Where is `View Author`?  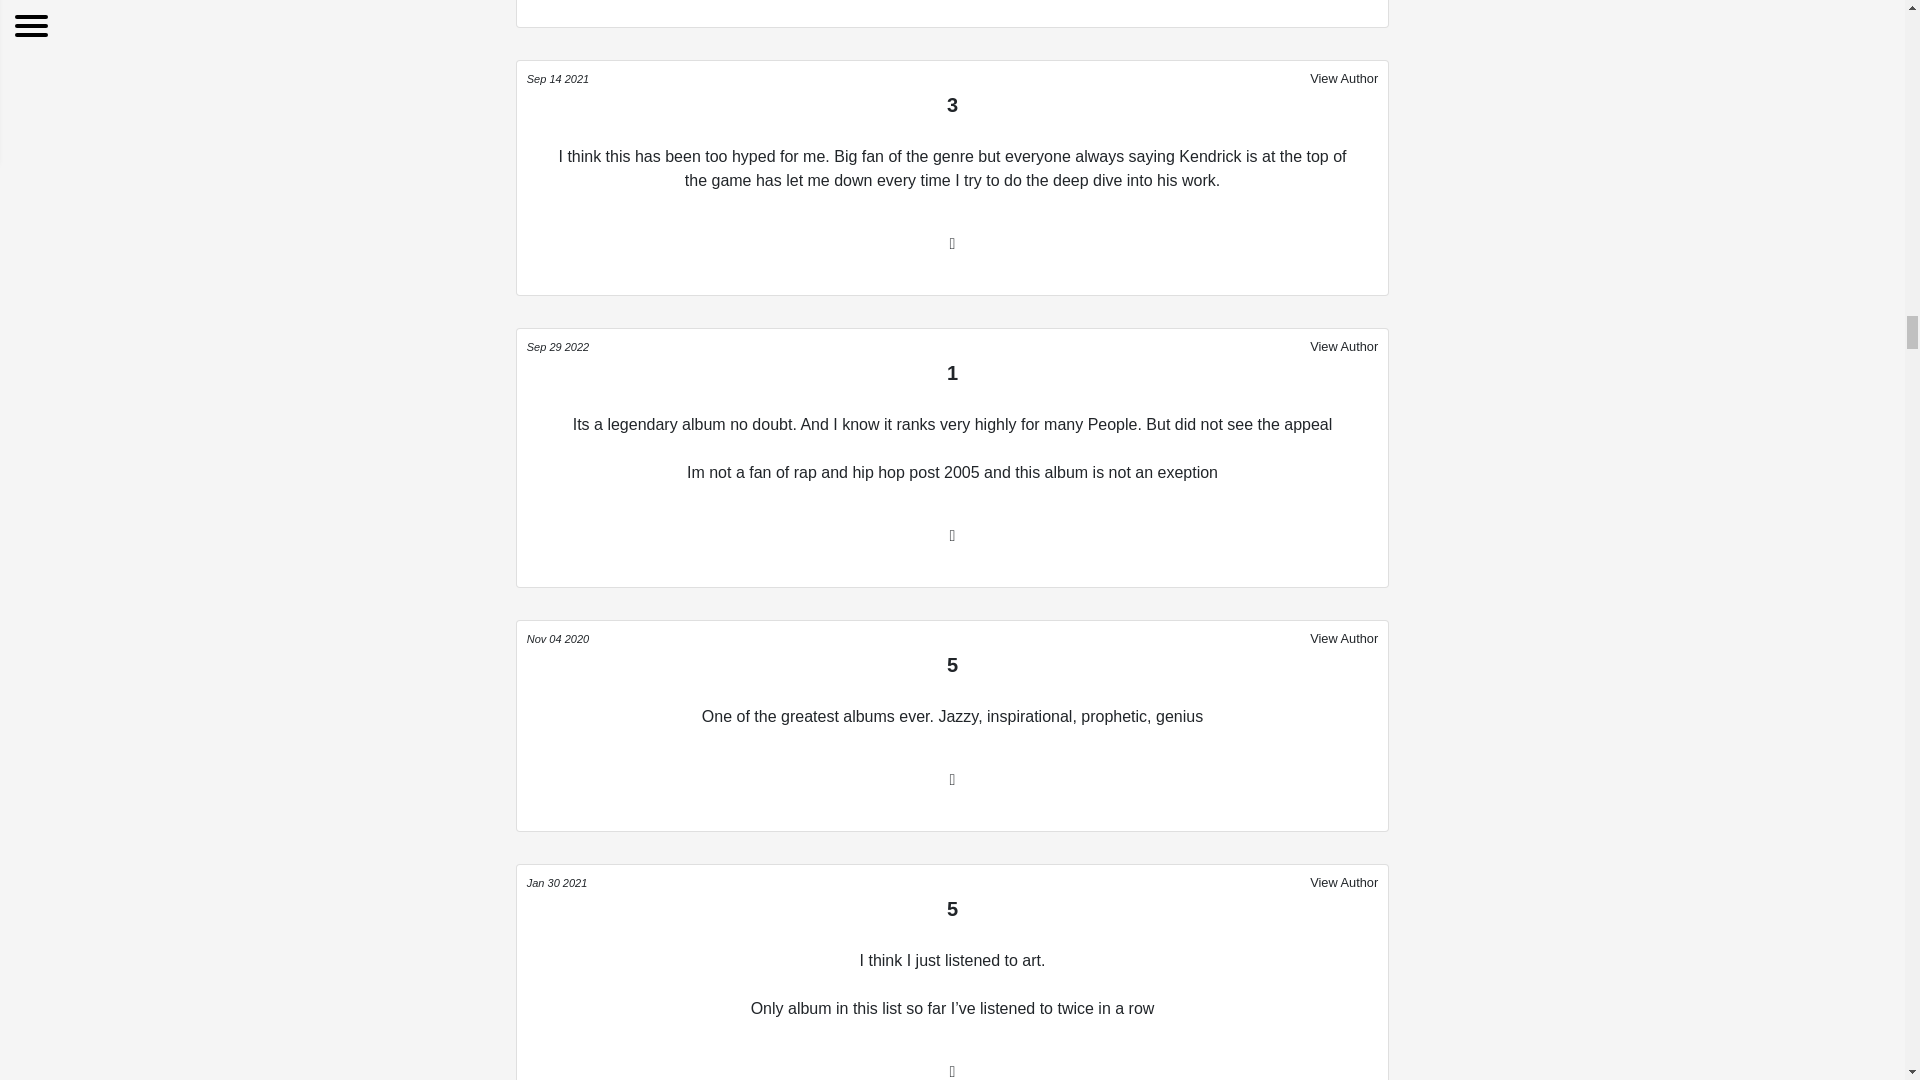 View Author is located at coordinates (1344, 345).